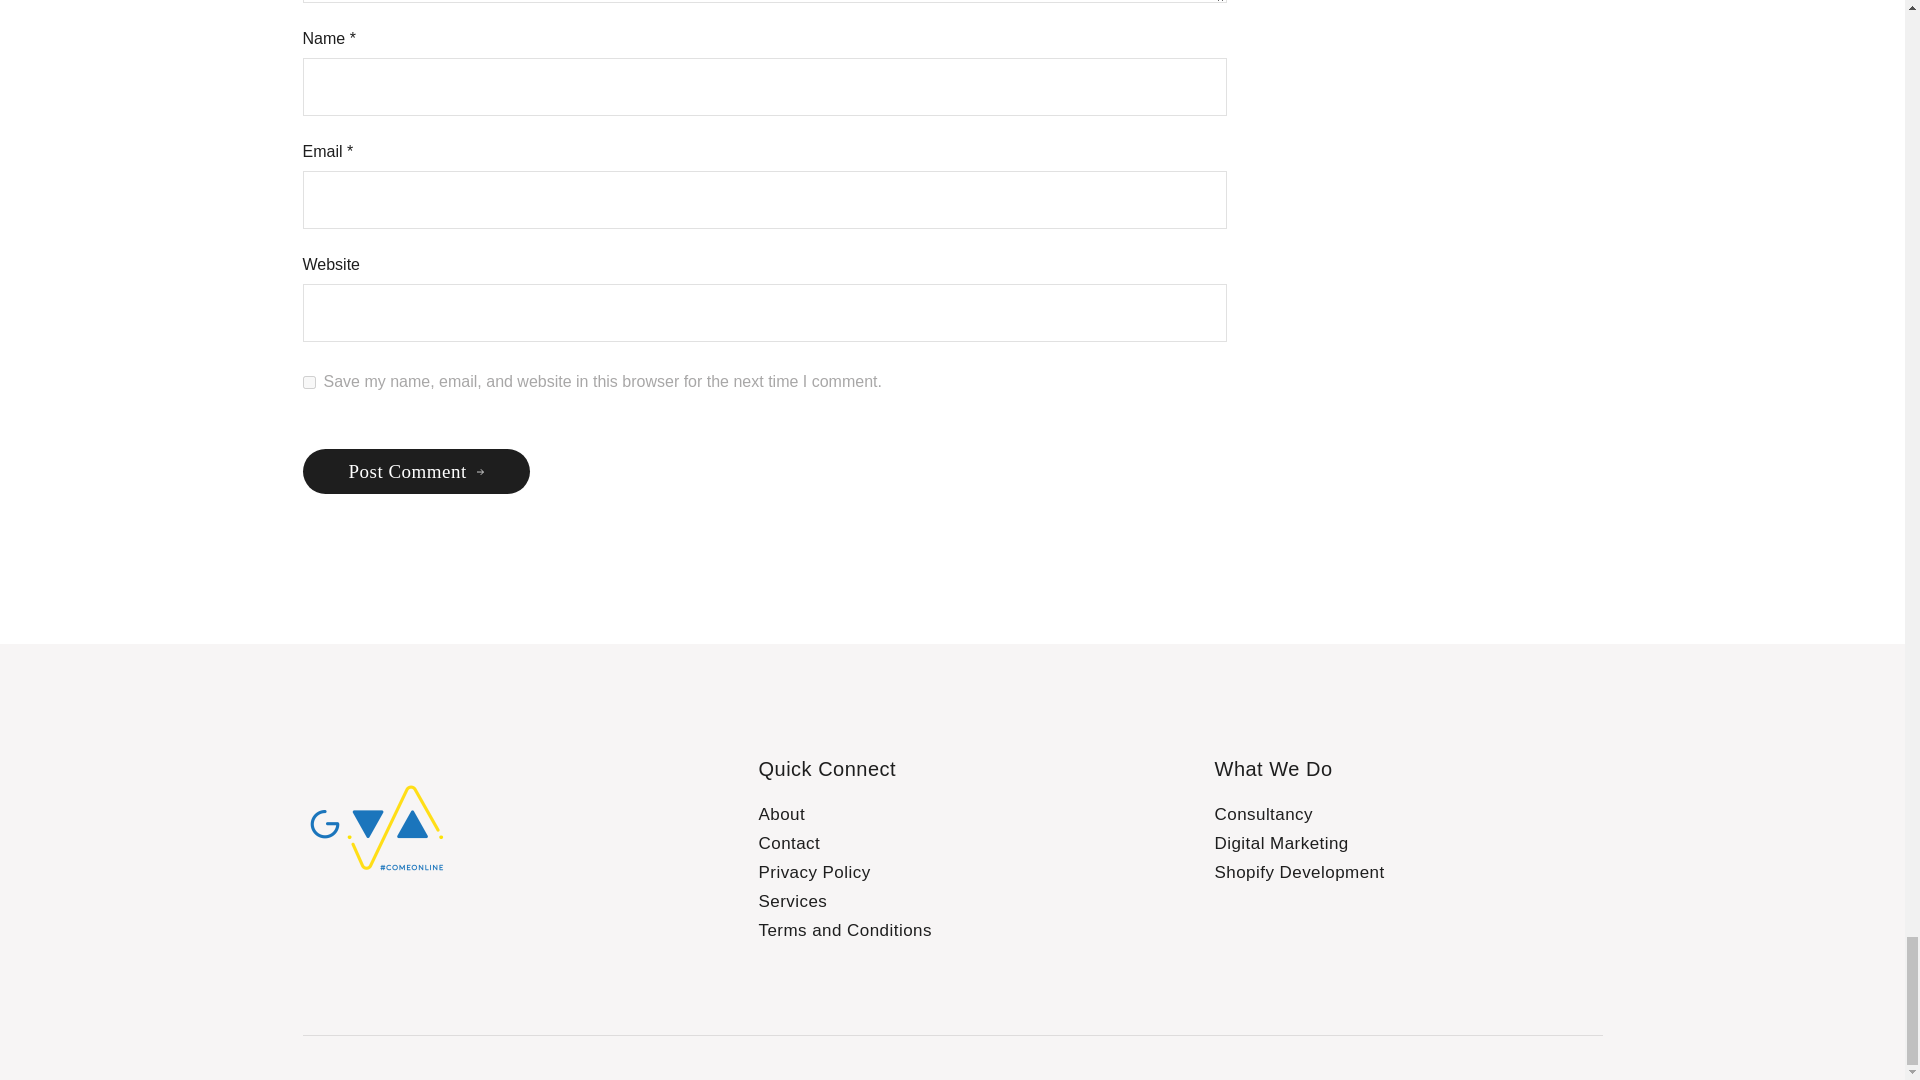 This screenshot has height=1080, width=1920. I want to click on Privacy Policy, so click(814, 872).